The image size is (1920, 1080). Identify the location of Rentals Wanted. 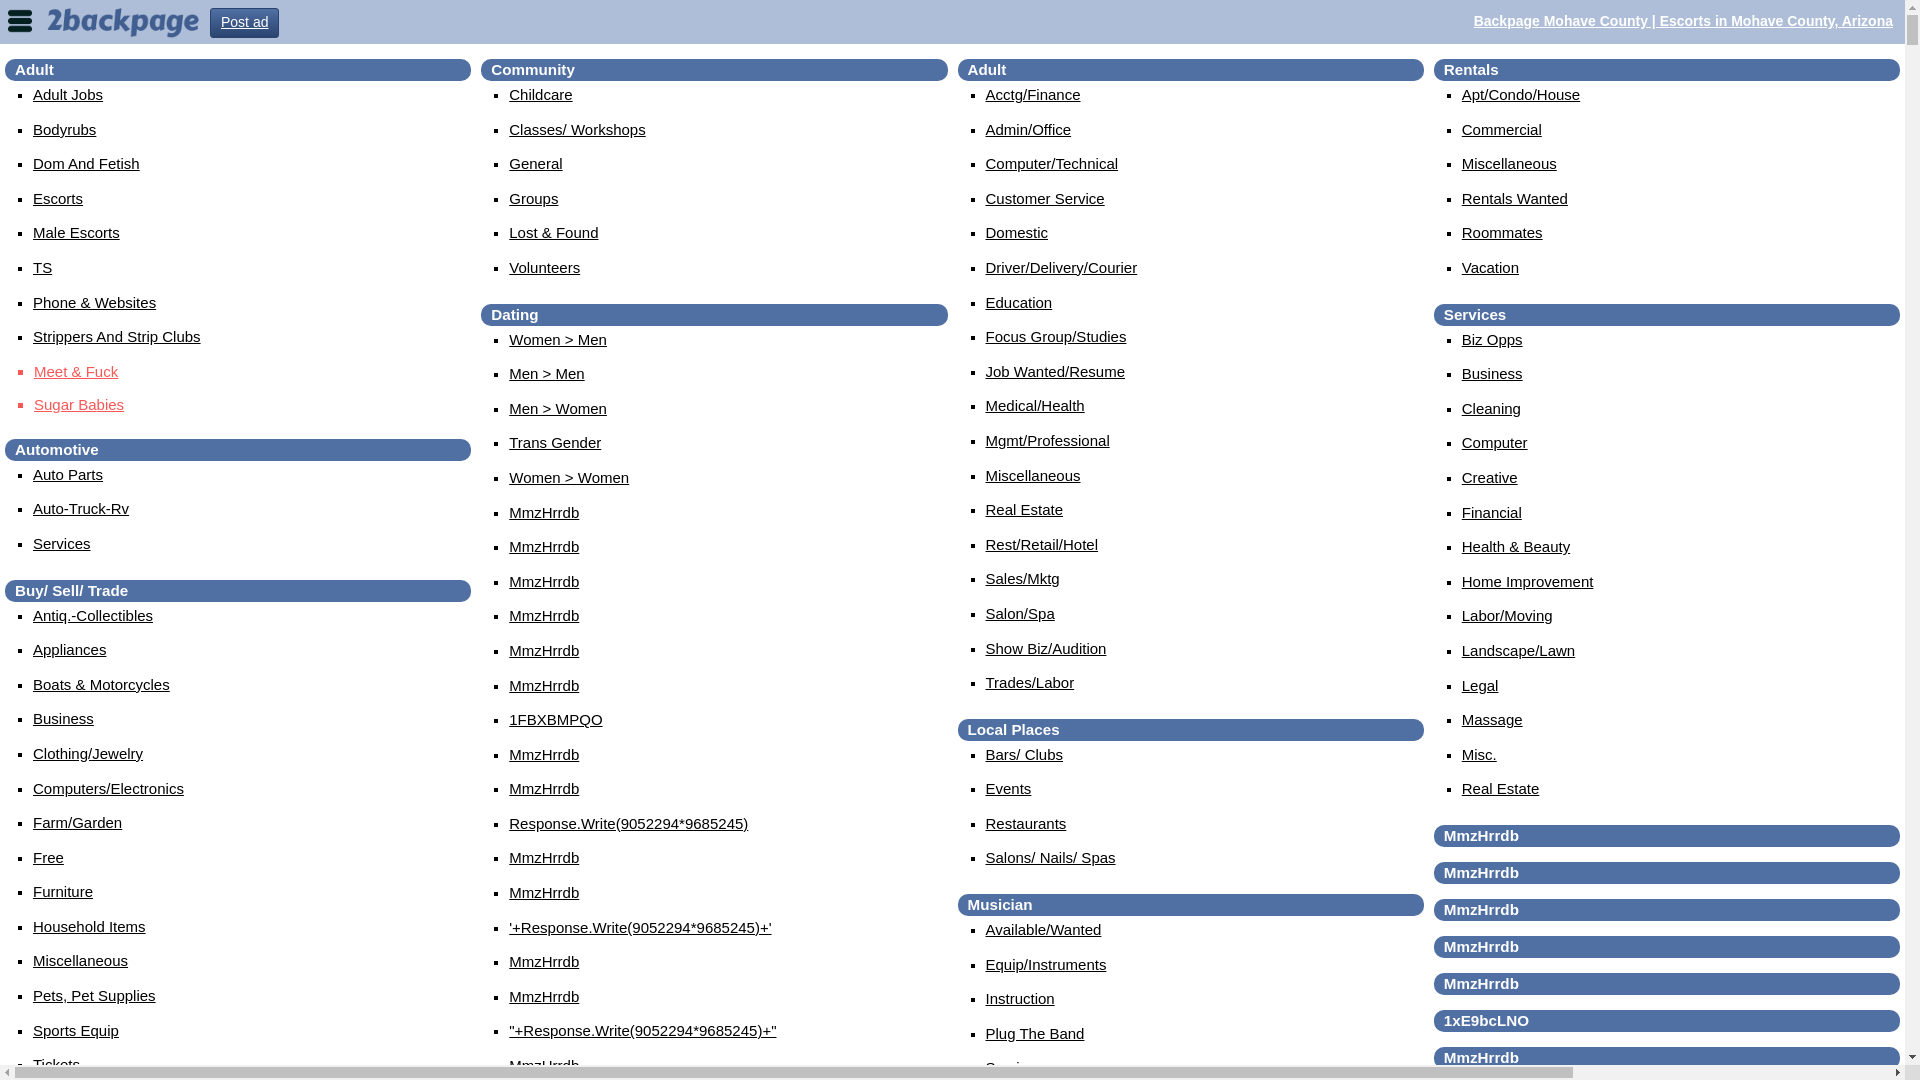
(1515, 198).